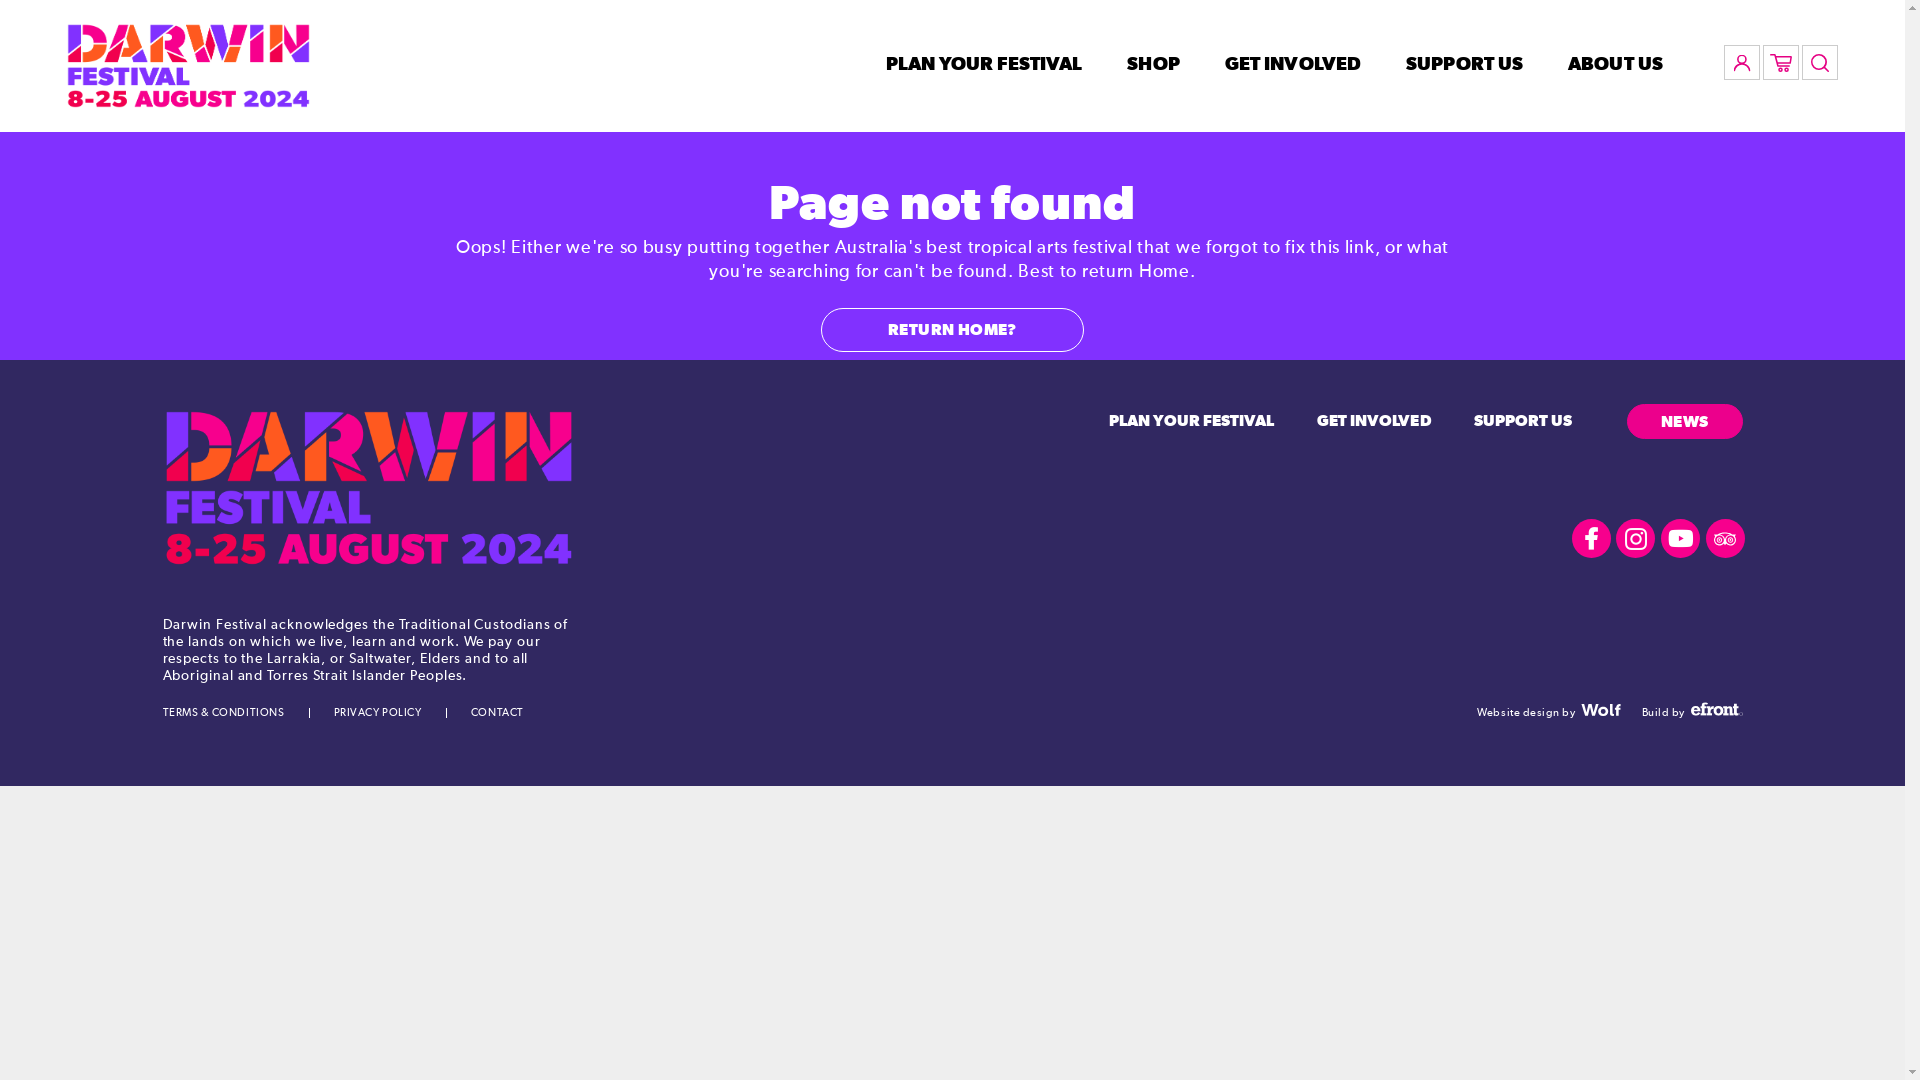 Image resolution: width=1920 pixels, height=1080 pixels. What do you see at coordinates (378, 712) in the screenshot?
I see `PRIVACY POLICY` at bounding box center [378, 712].